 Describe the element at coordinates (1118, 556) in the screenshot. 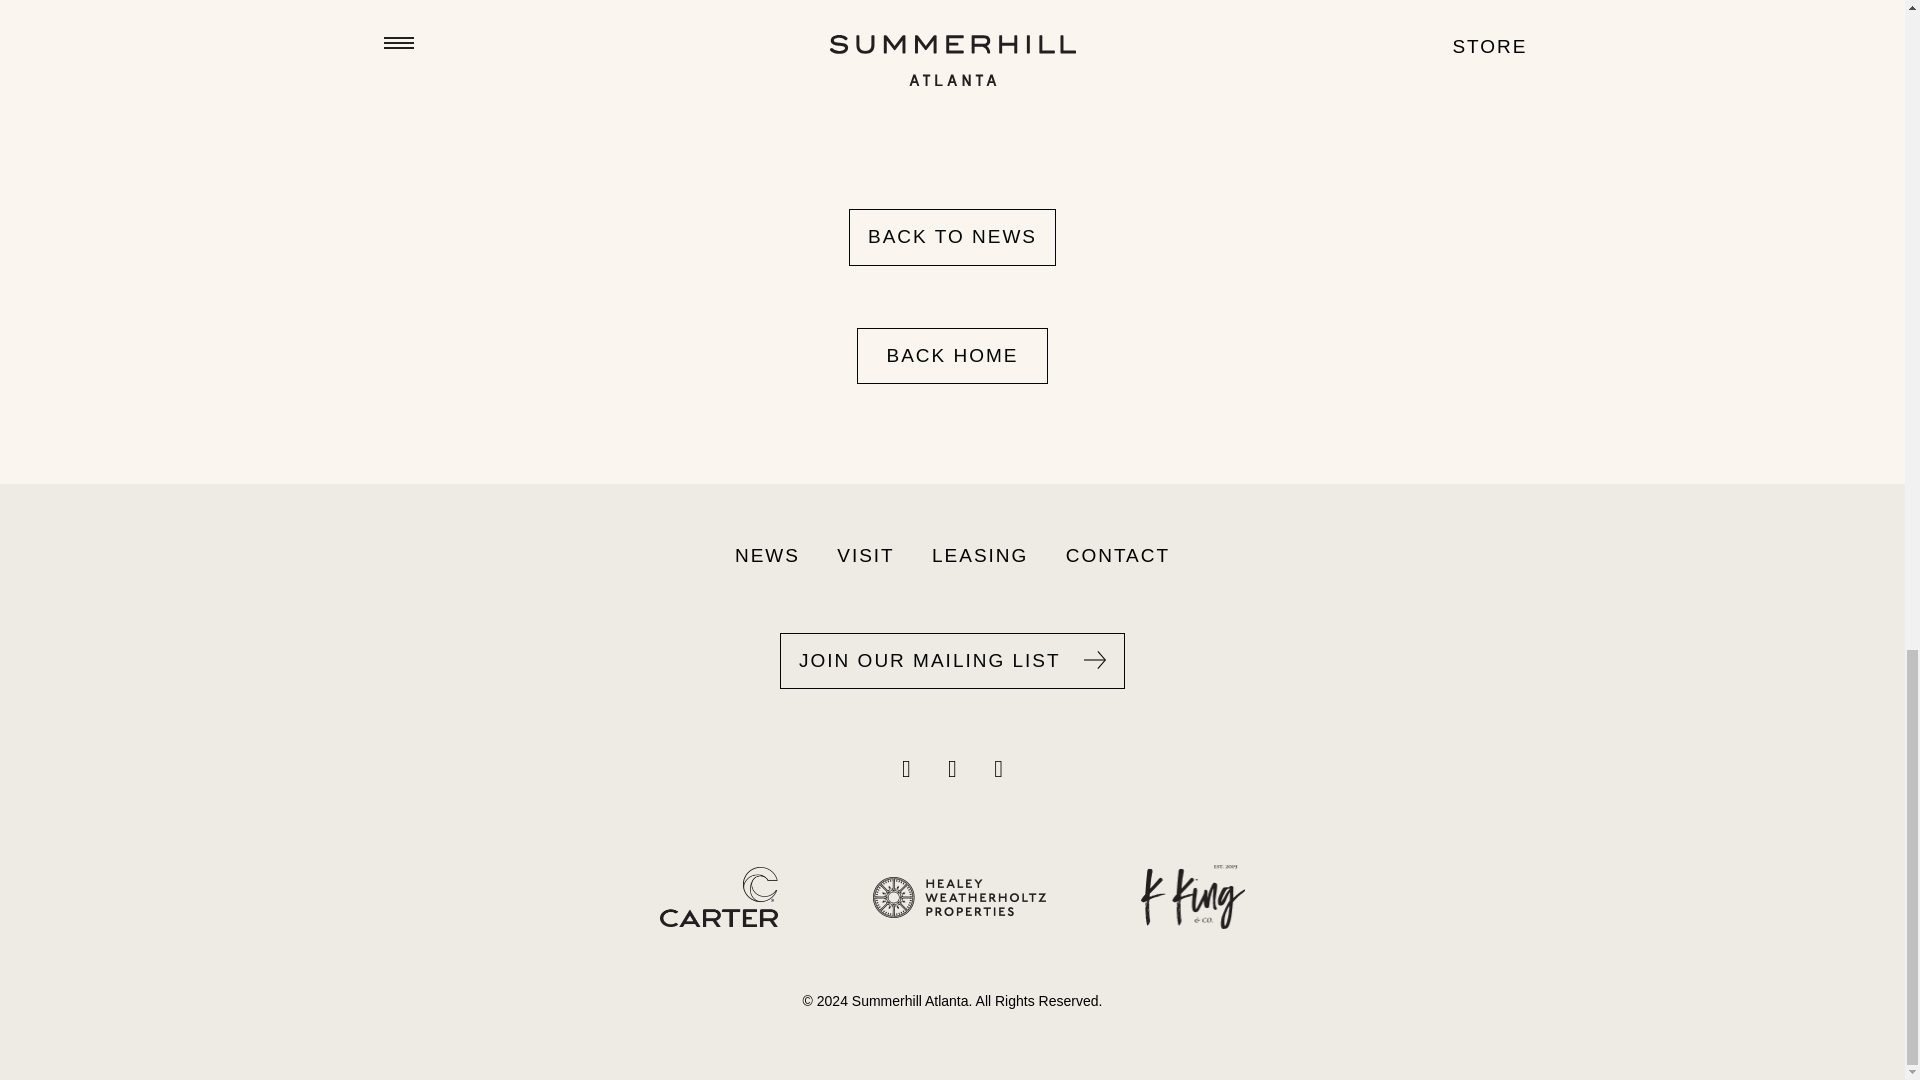

I see `Contact` at that location.